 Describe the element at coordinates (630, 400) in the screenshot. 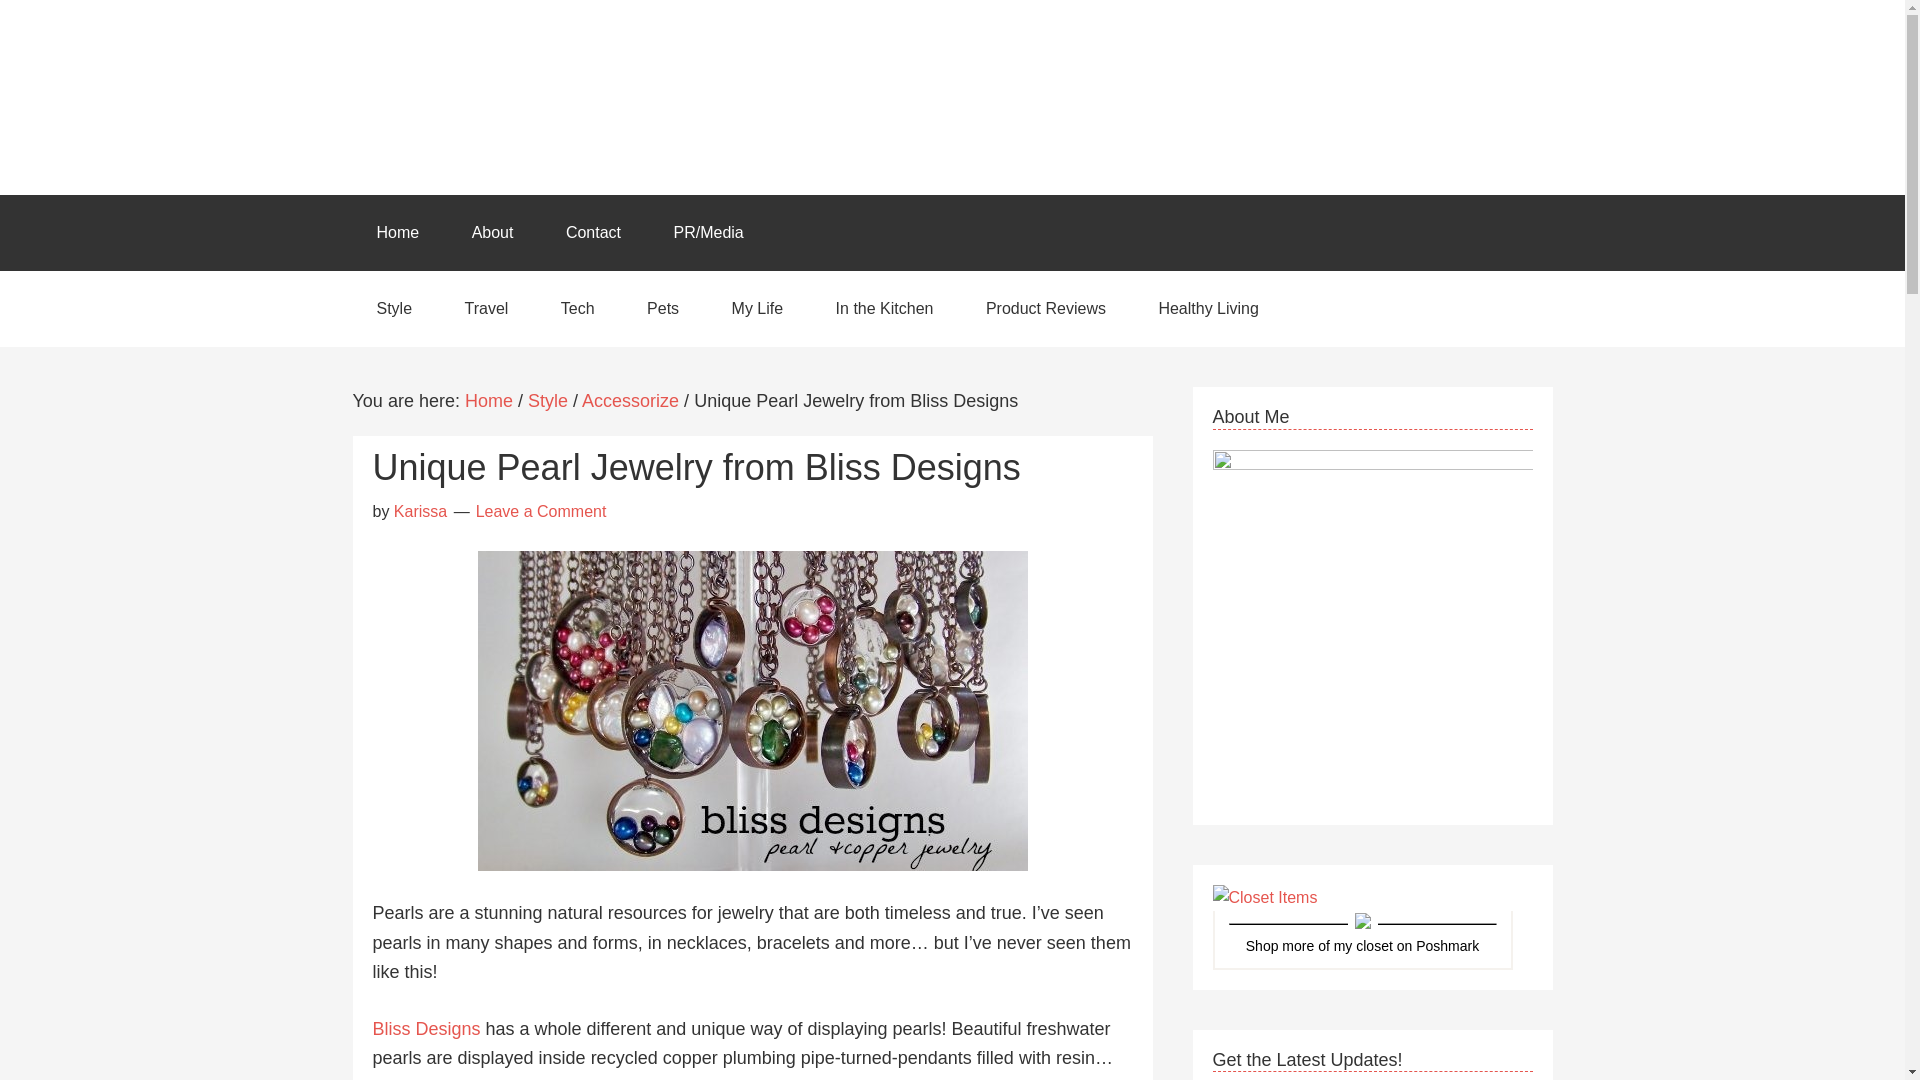

I see `Accessorize` at that location.